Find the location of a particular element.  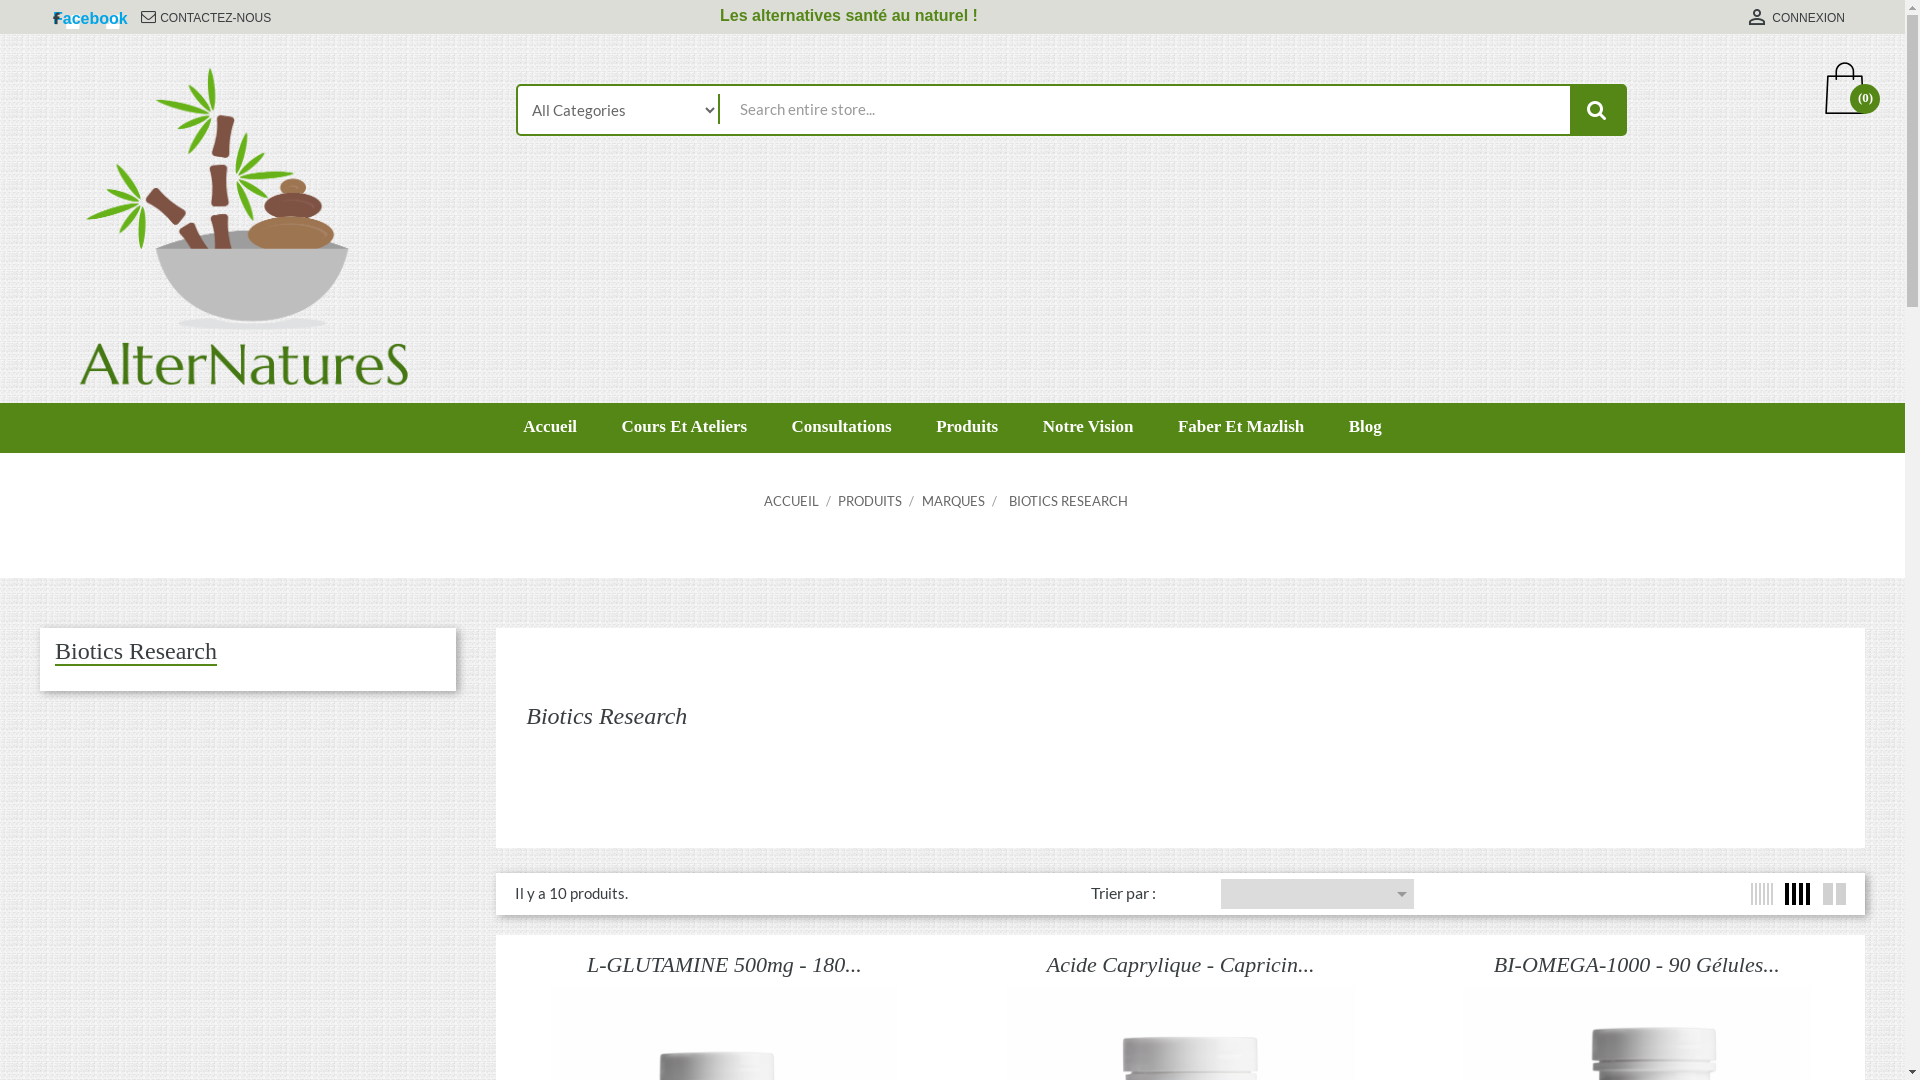

Acide Caprylique - Capricin... is located at coordinates (1181, 964).